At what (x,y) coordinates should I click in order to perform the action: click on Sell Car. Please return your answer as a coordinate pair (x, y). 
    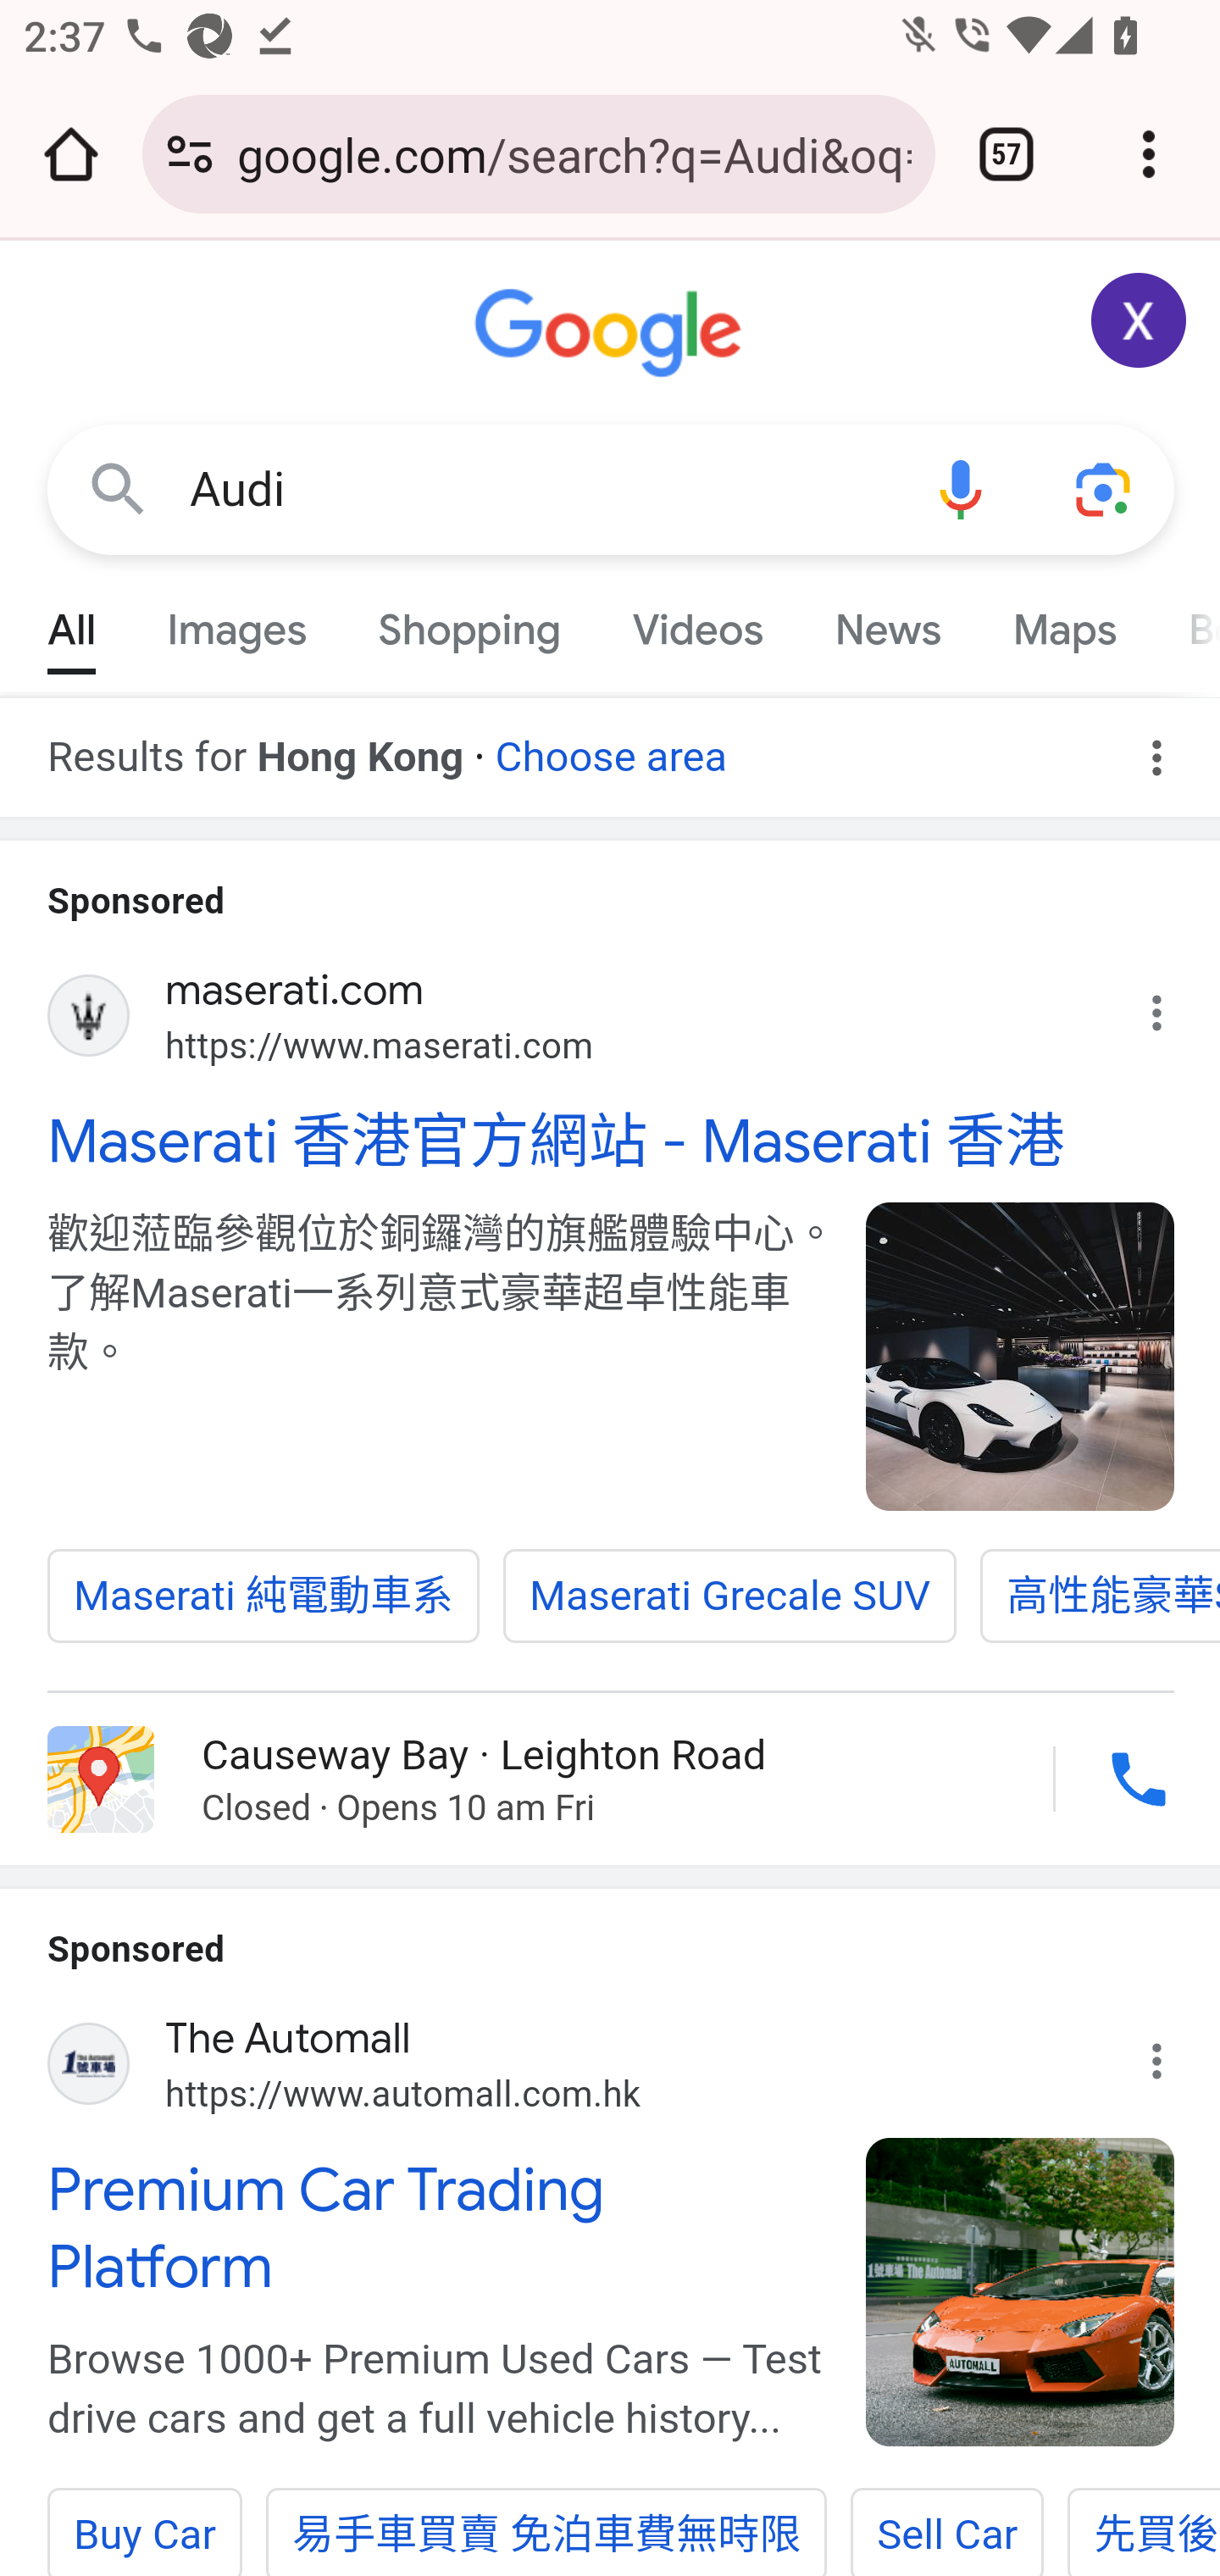
    Looking at the image, I should click on (947, 2530).